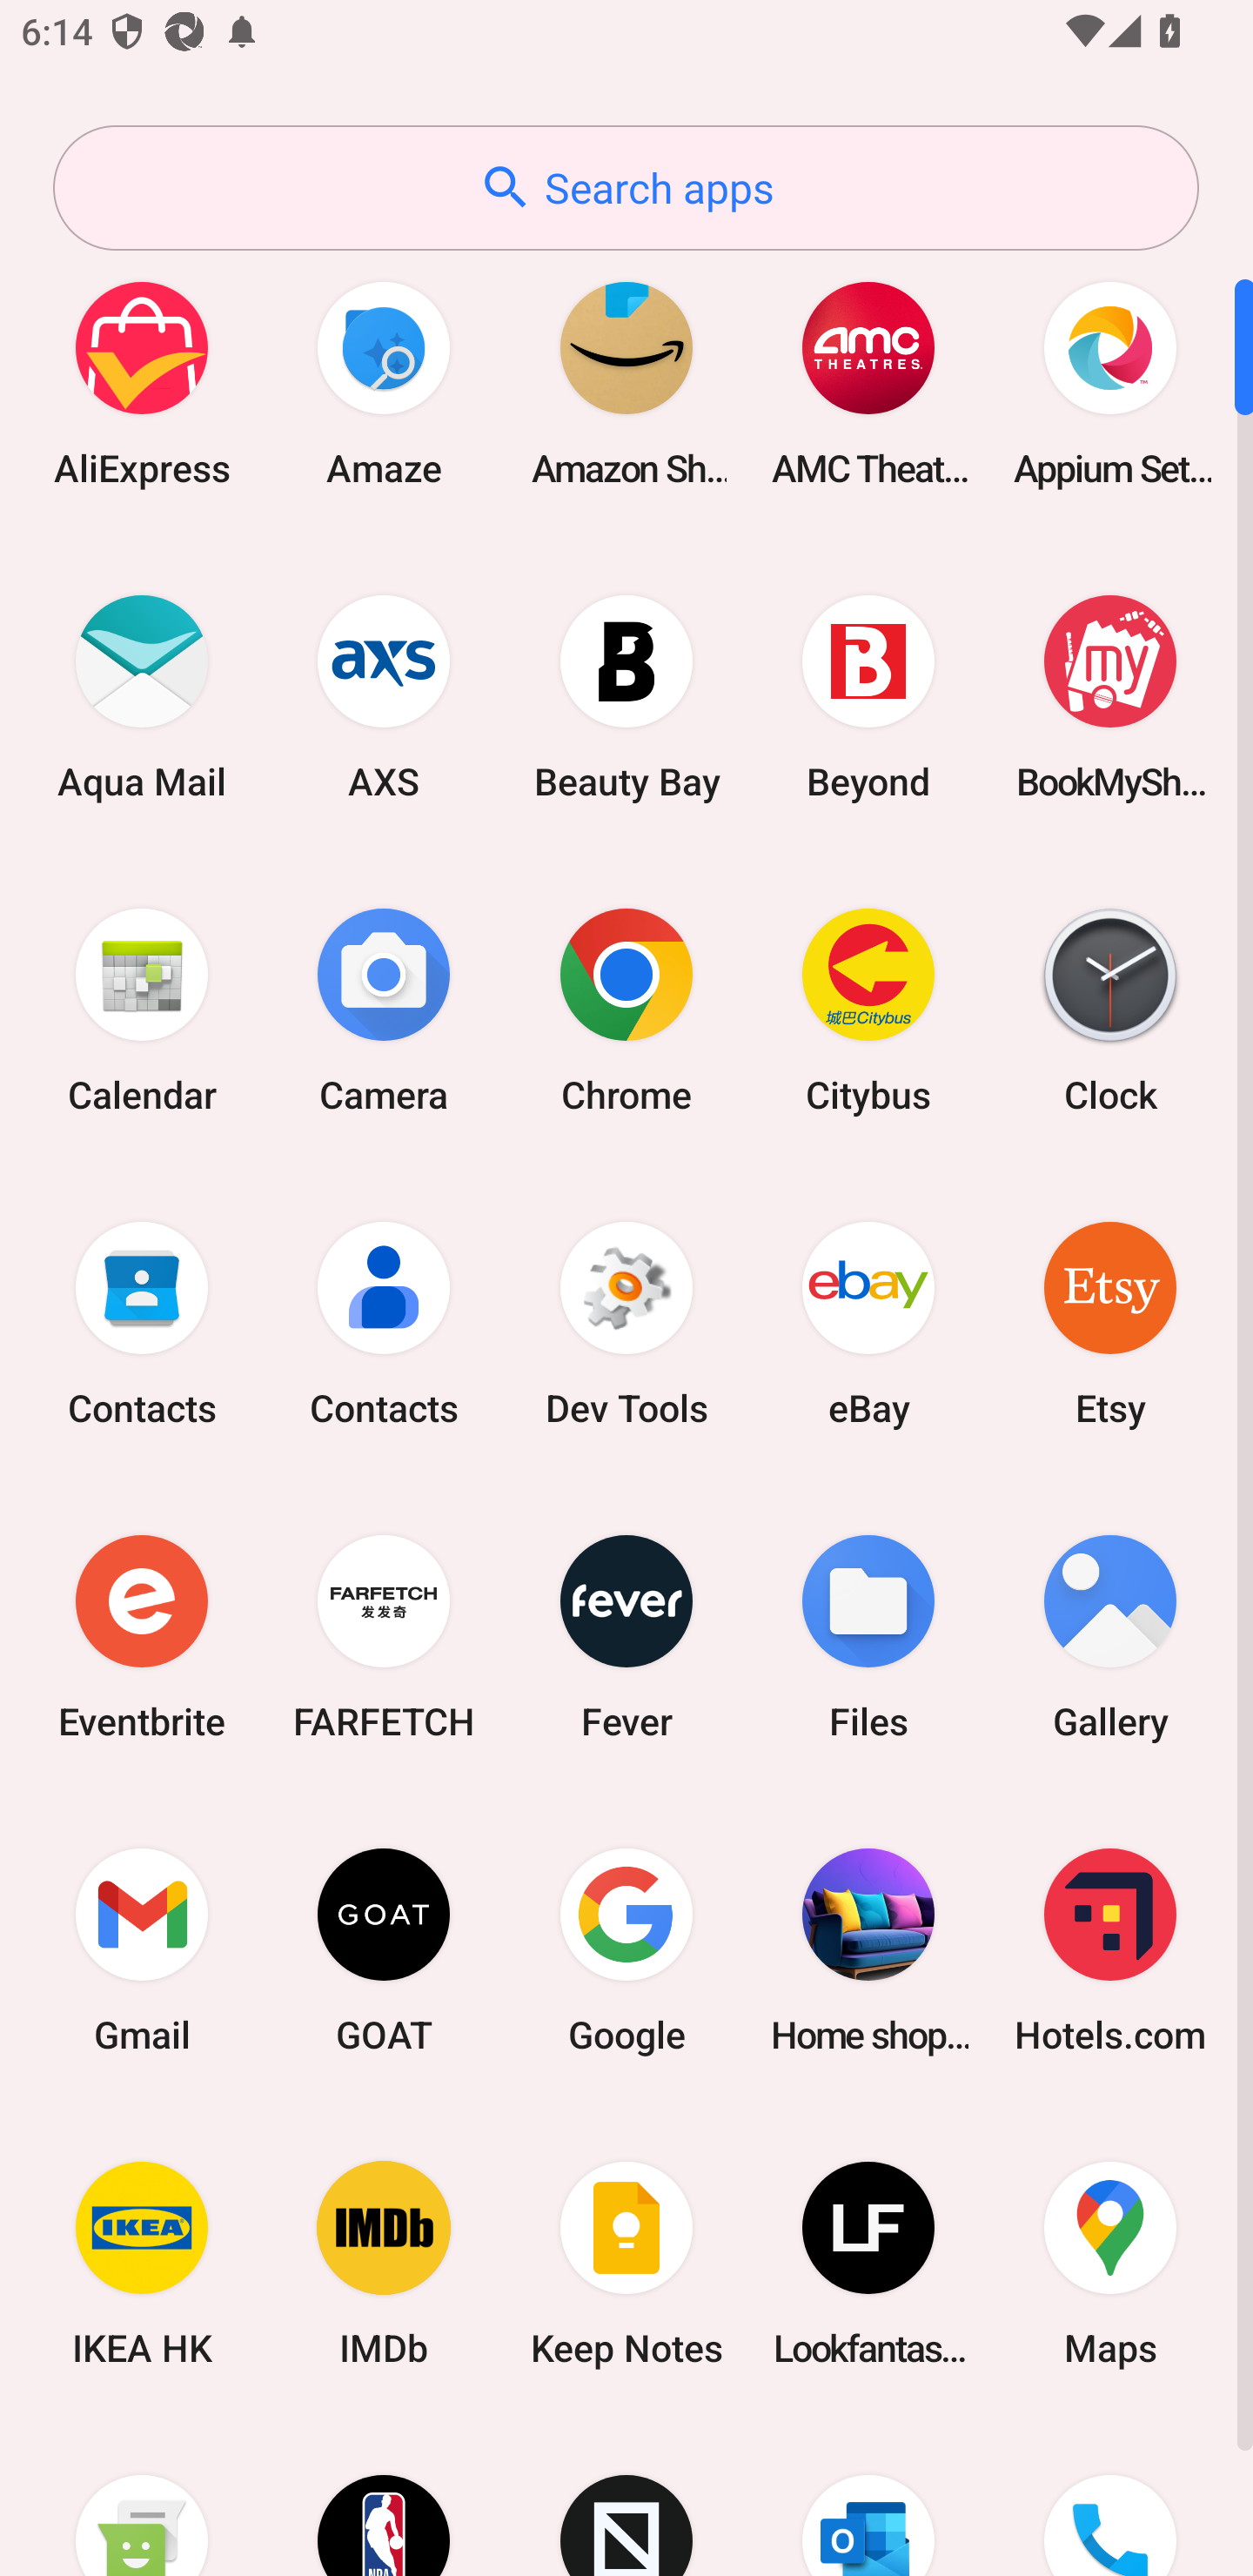 The width and height of the screenshot is (1253, 2576). What do you see at coordinates (384, 2264) in the screenshot?
I see `IMDb` at bounding box center [384, 2264].